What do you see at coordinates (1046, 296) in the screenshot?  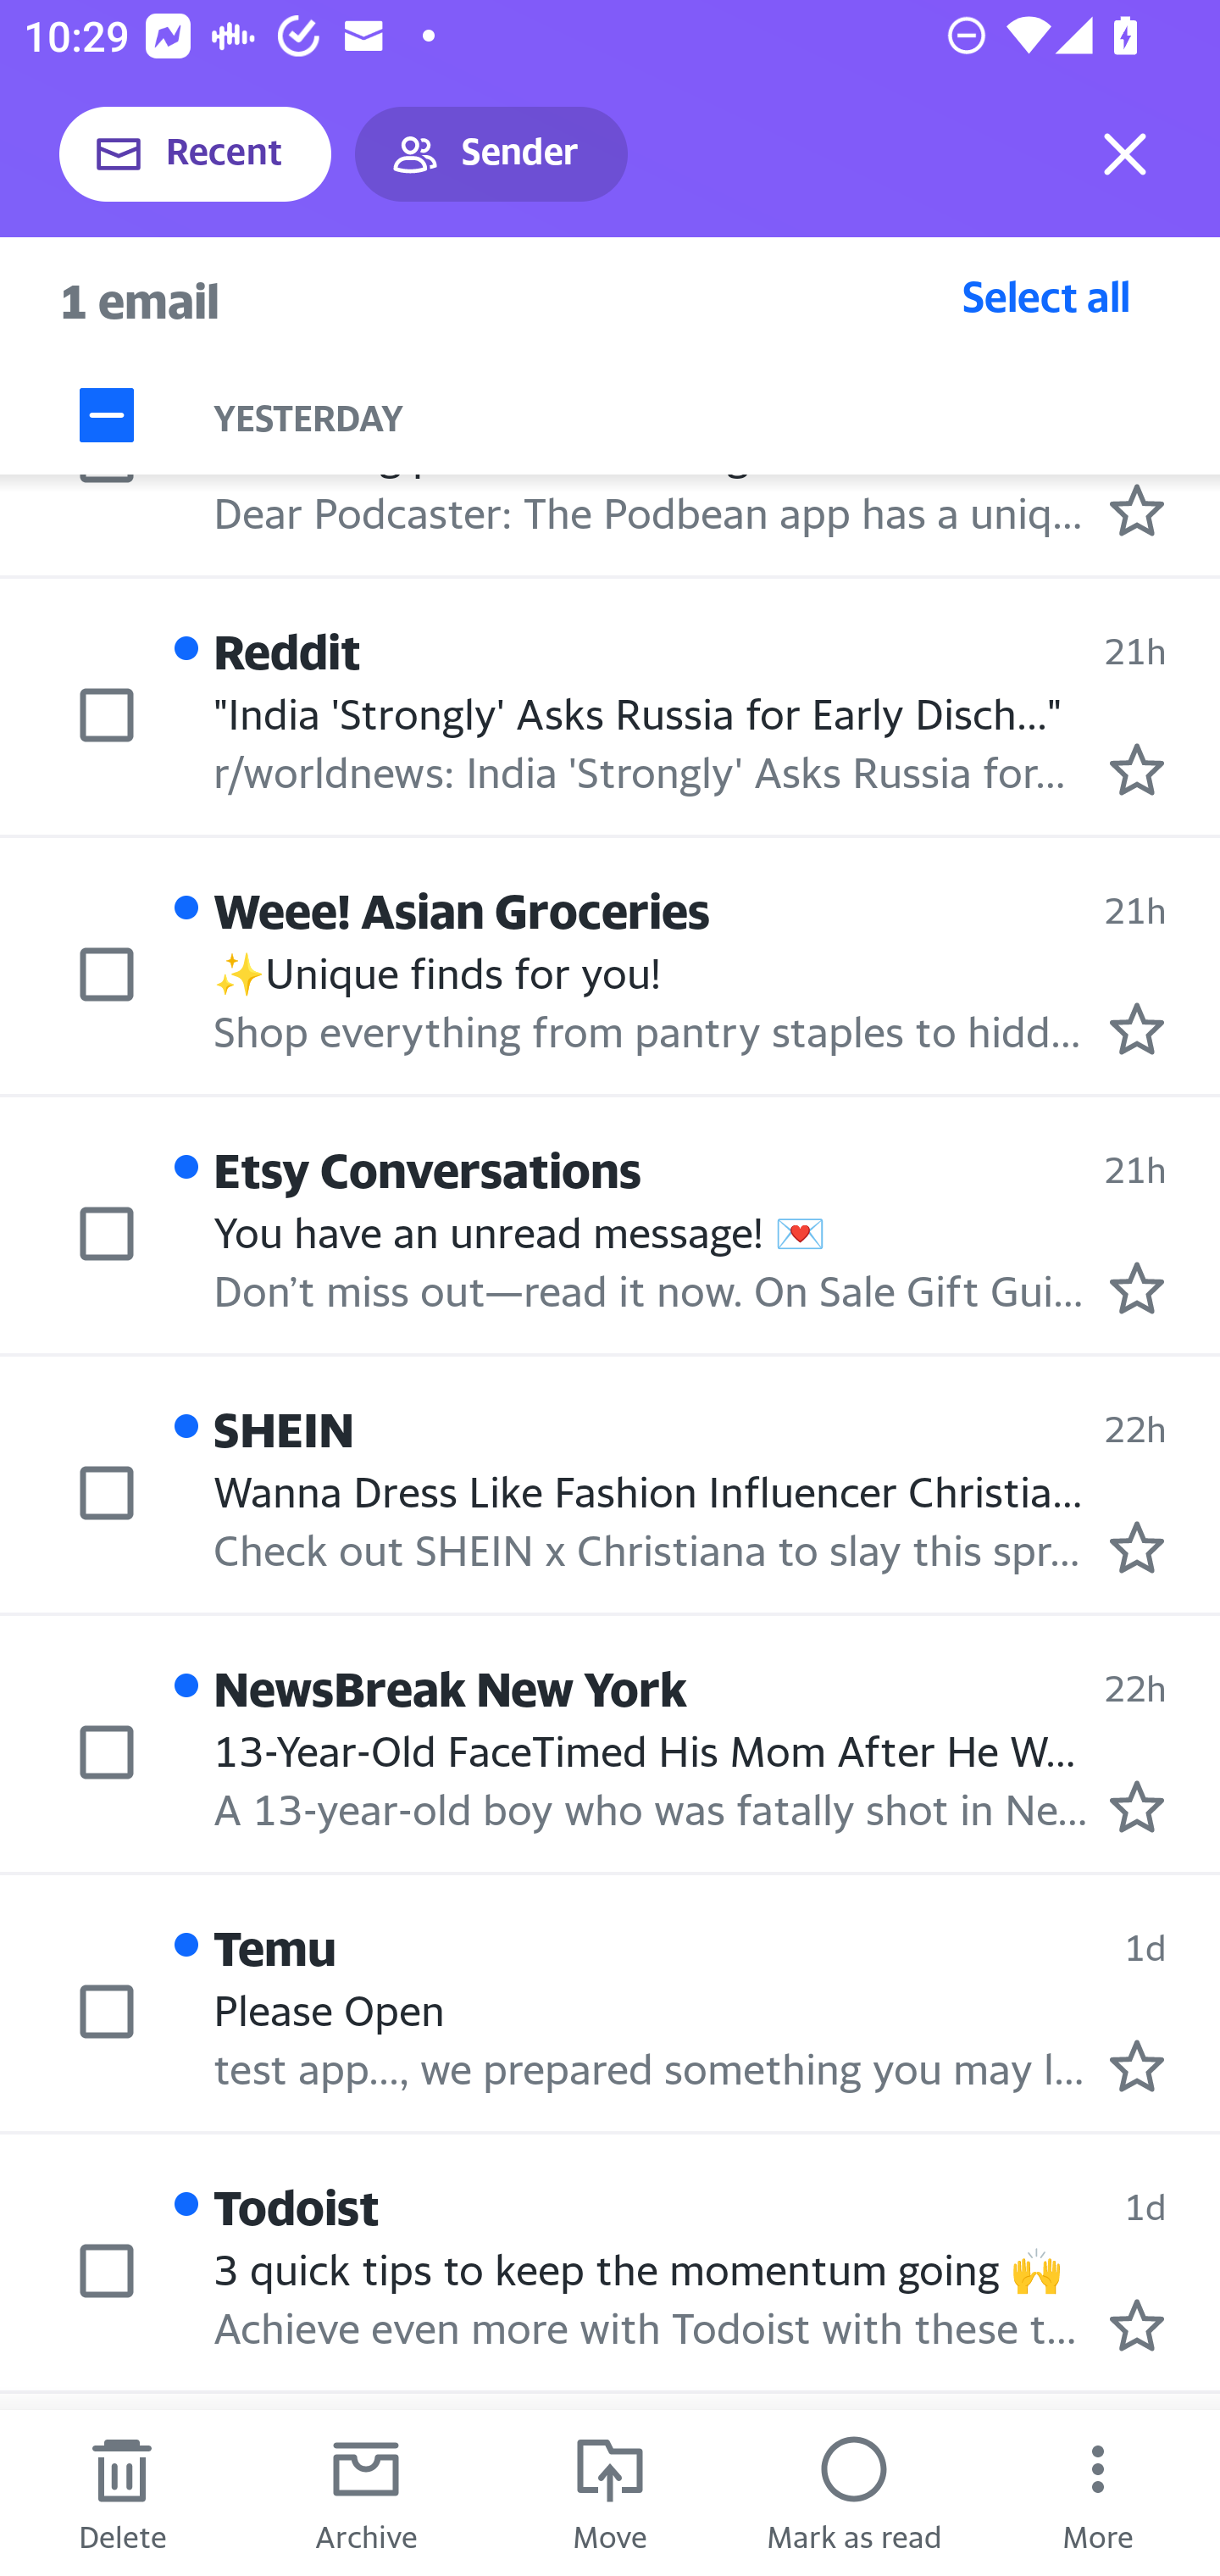 I see `Select all` at bounding box center [1046, 296].